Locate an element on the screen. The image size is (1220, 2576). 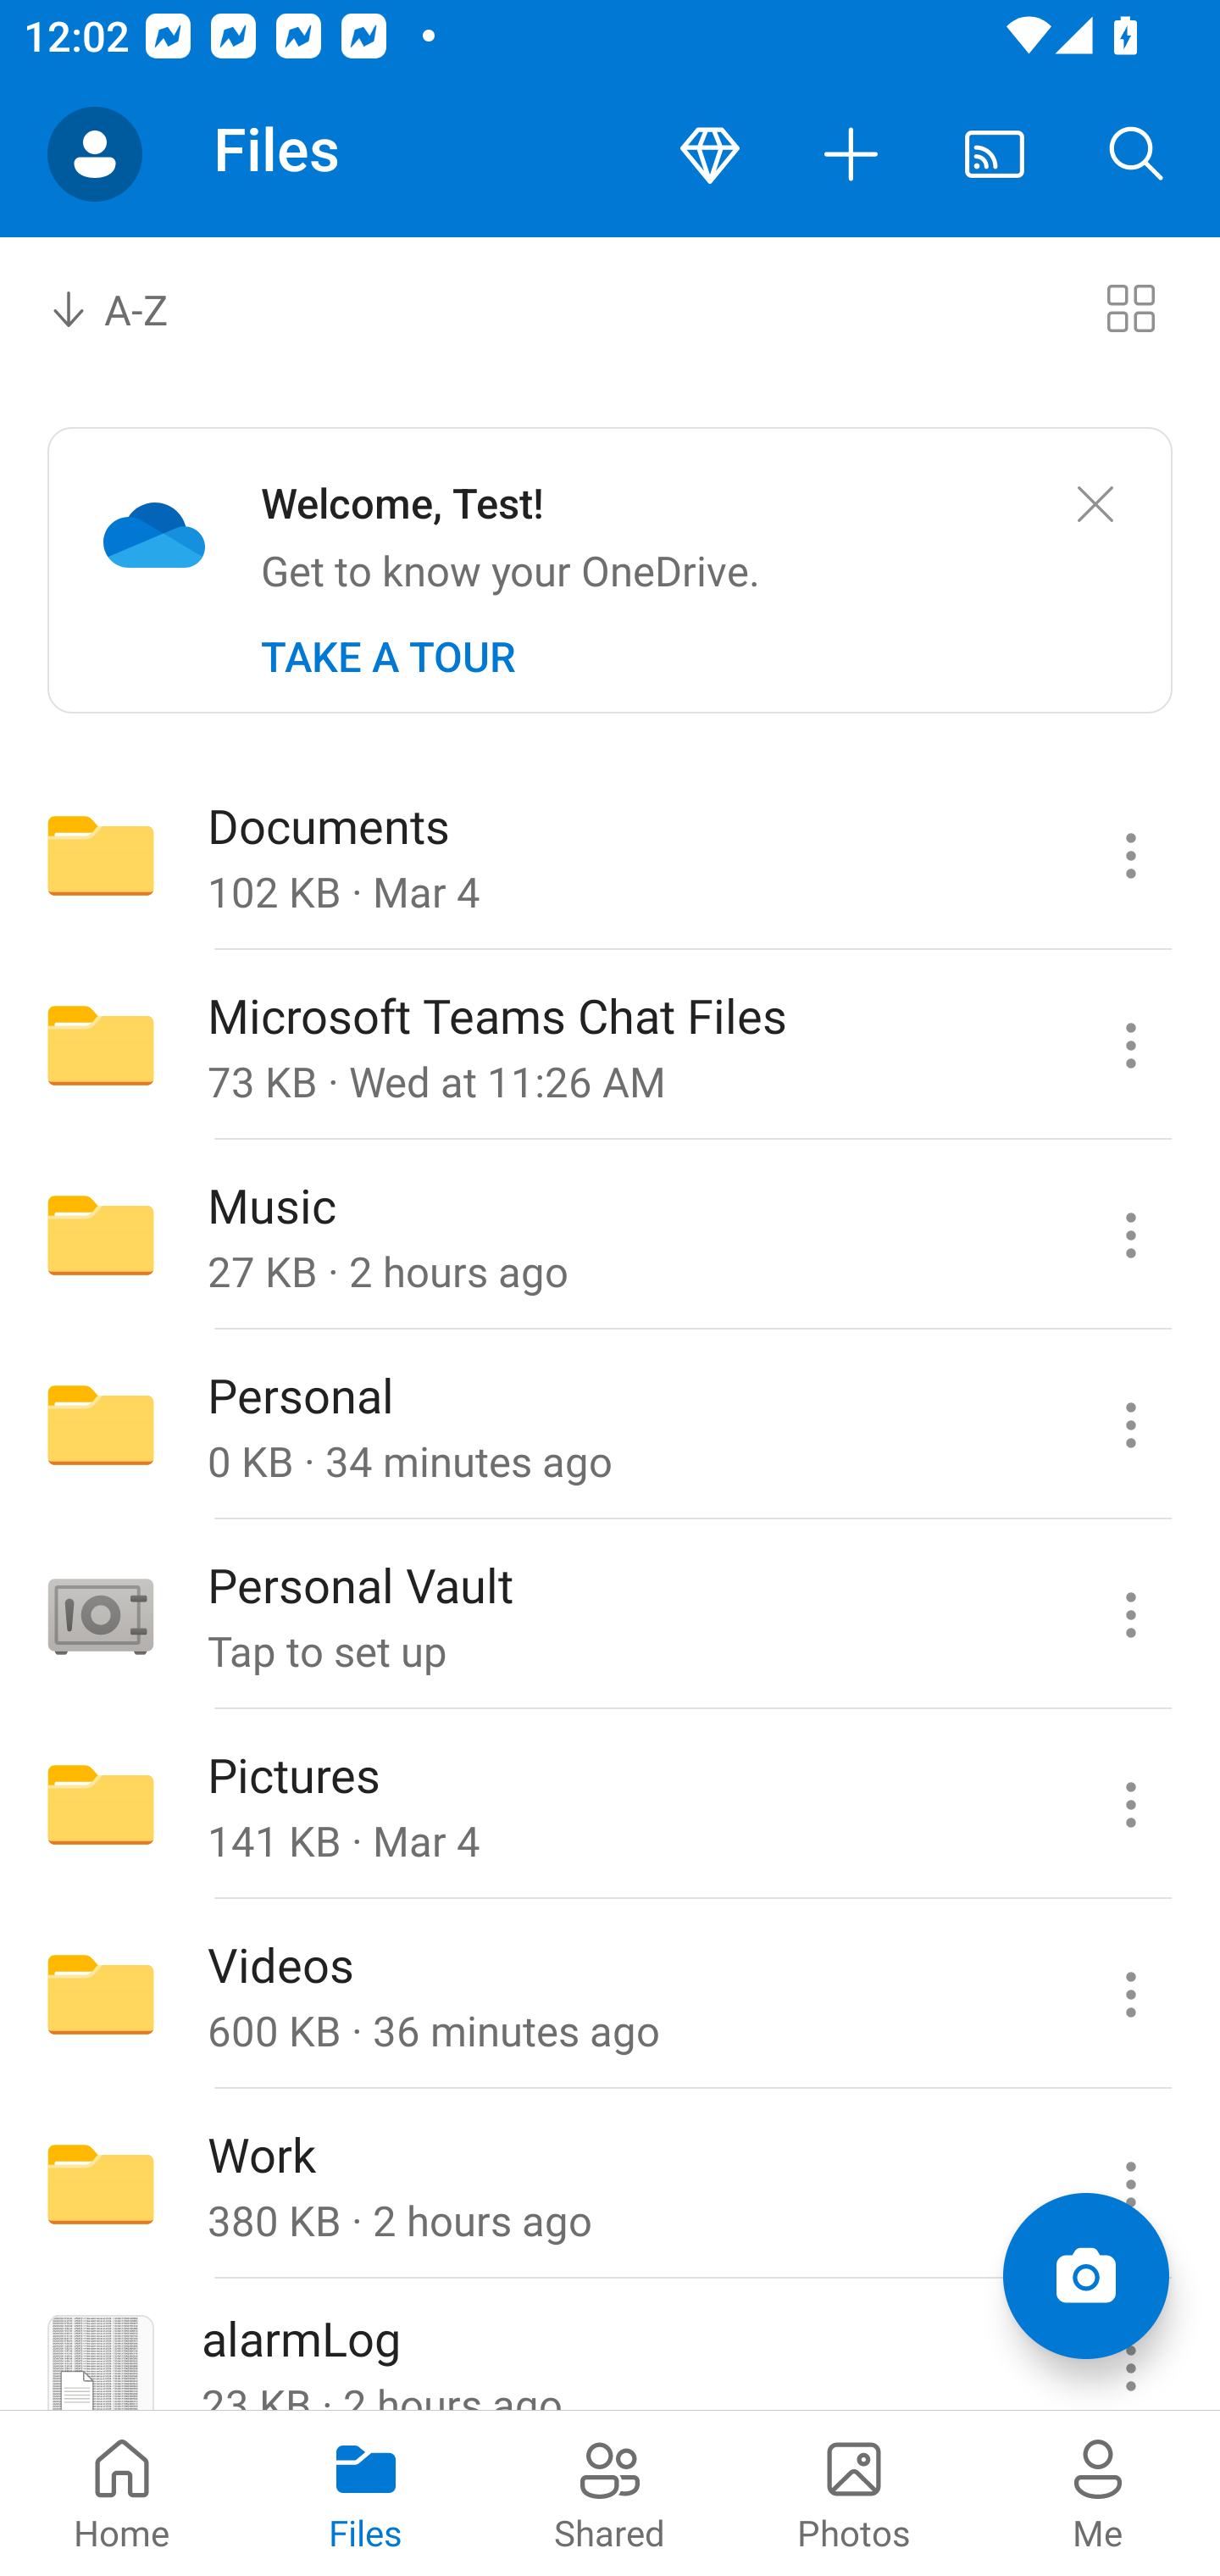
Documents commands is located at coordinates (1130, 854).